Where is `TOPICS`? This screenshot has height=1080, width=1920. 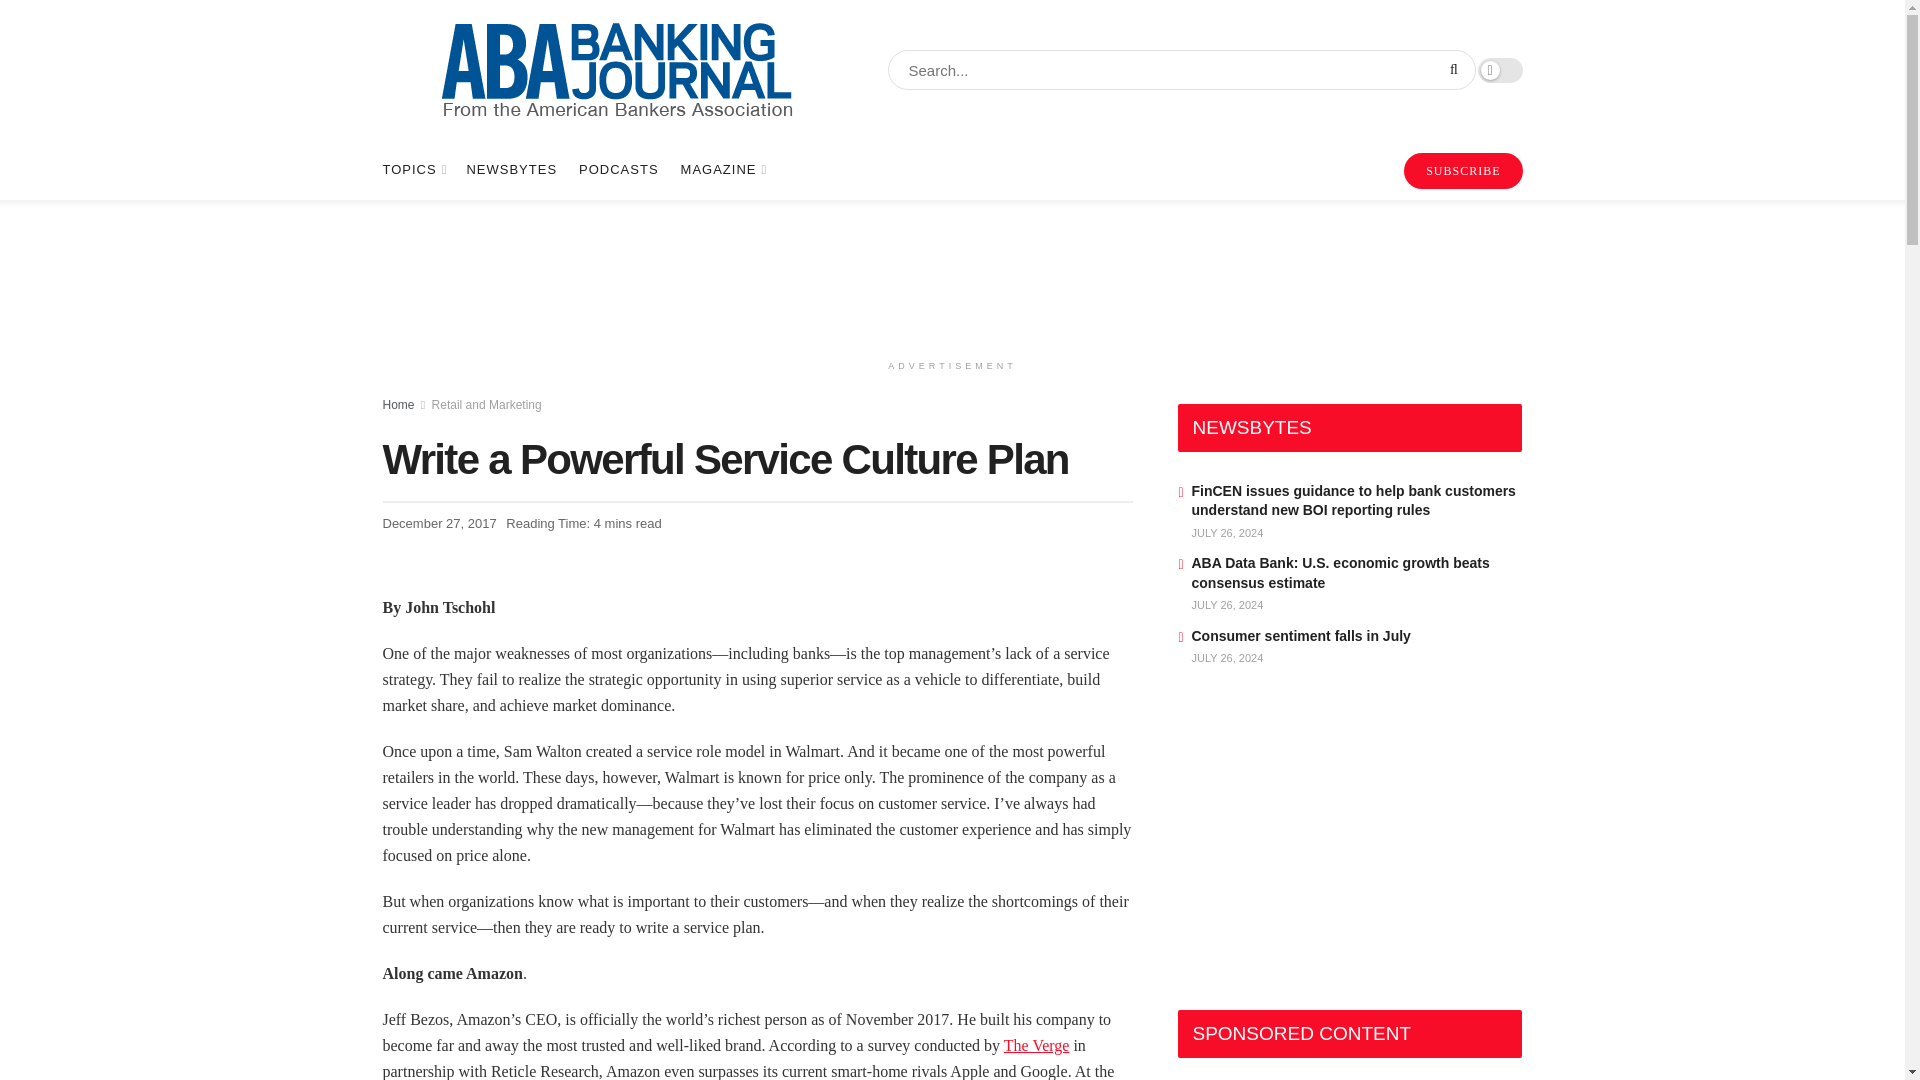
TOPICS is located at coordinates (412, 170).